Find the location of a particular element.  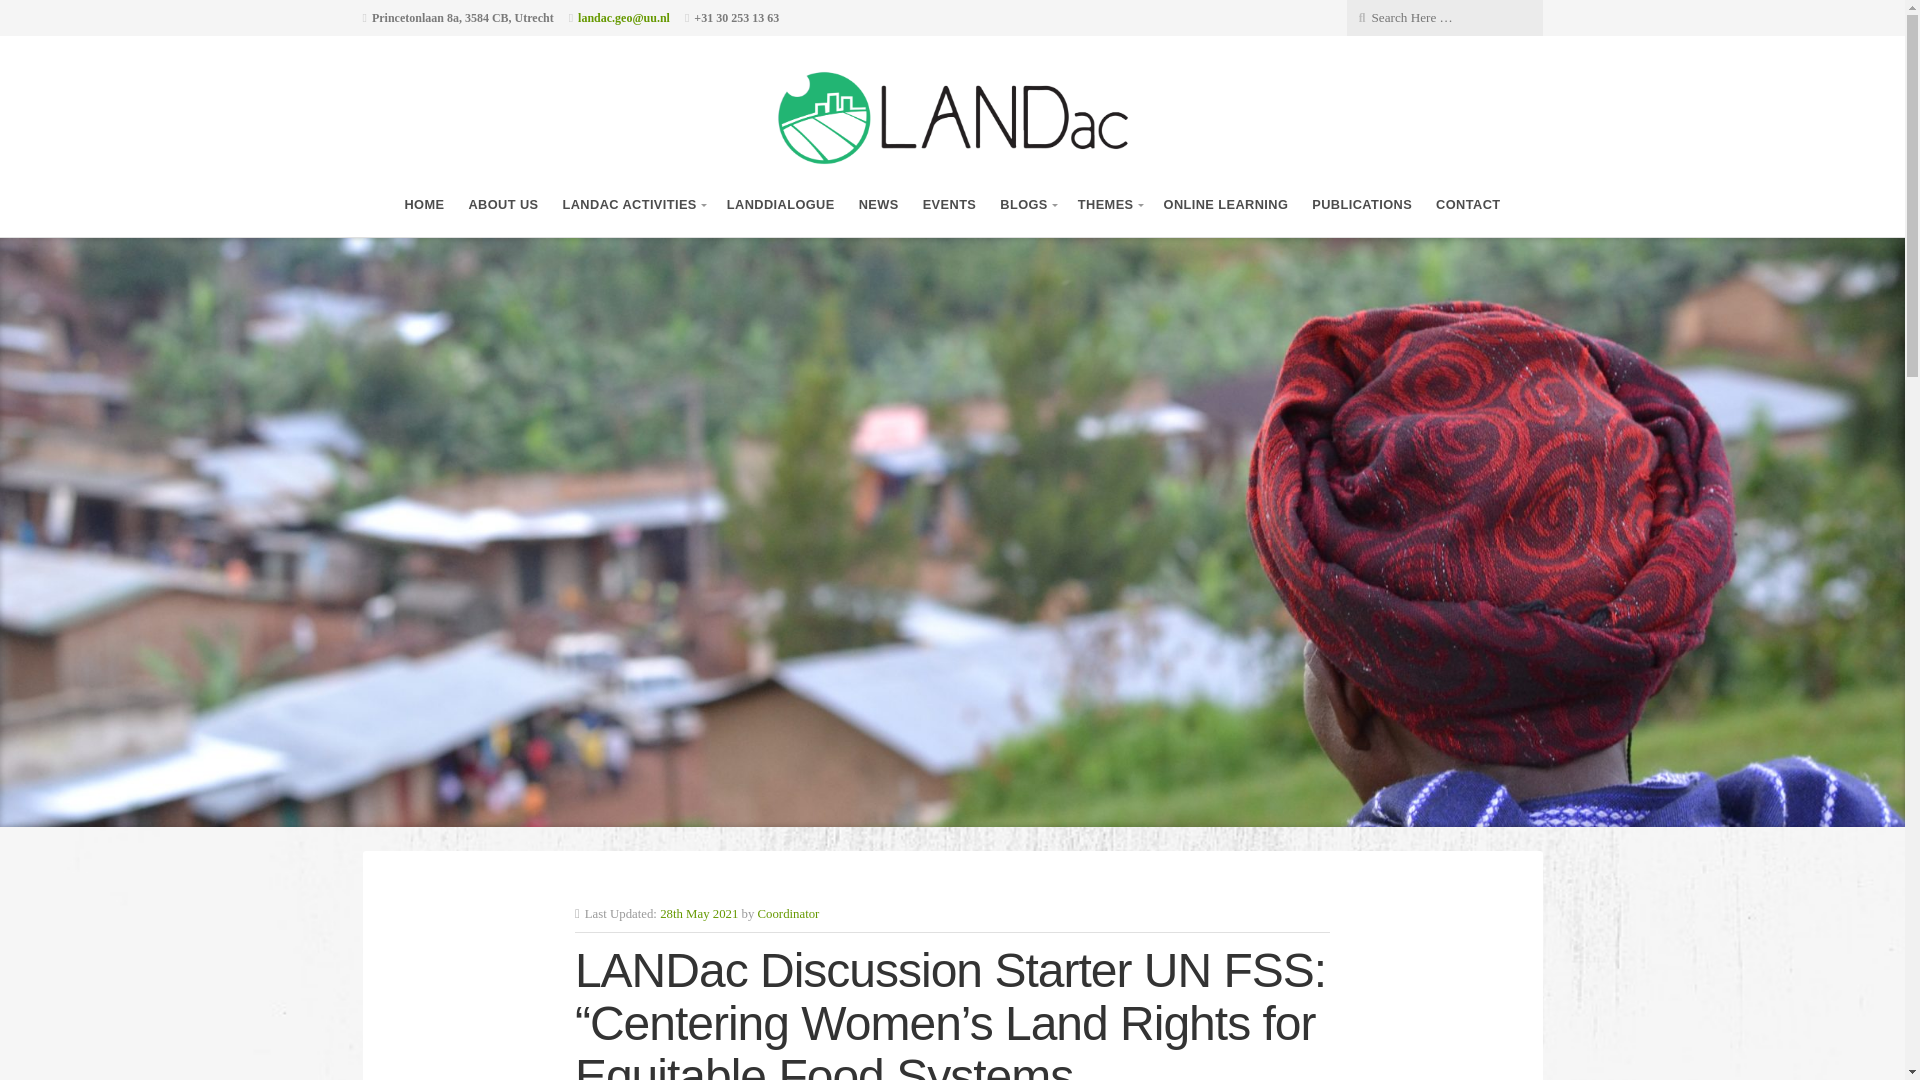

BLOGS is located at coordinates (1027, 205).